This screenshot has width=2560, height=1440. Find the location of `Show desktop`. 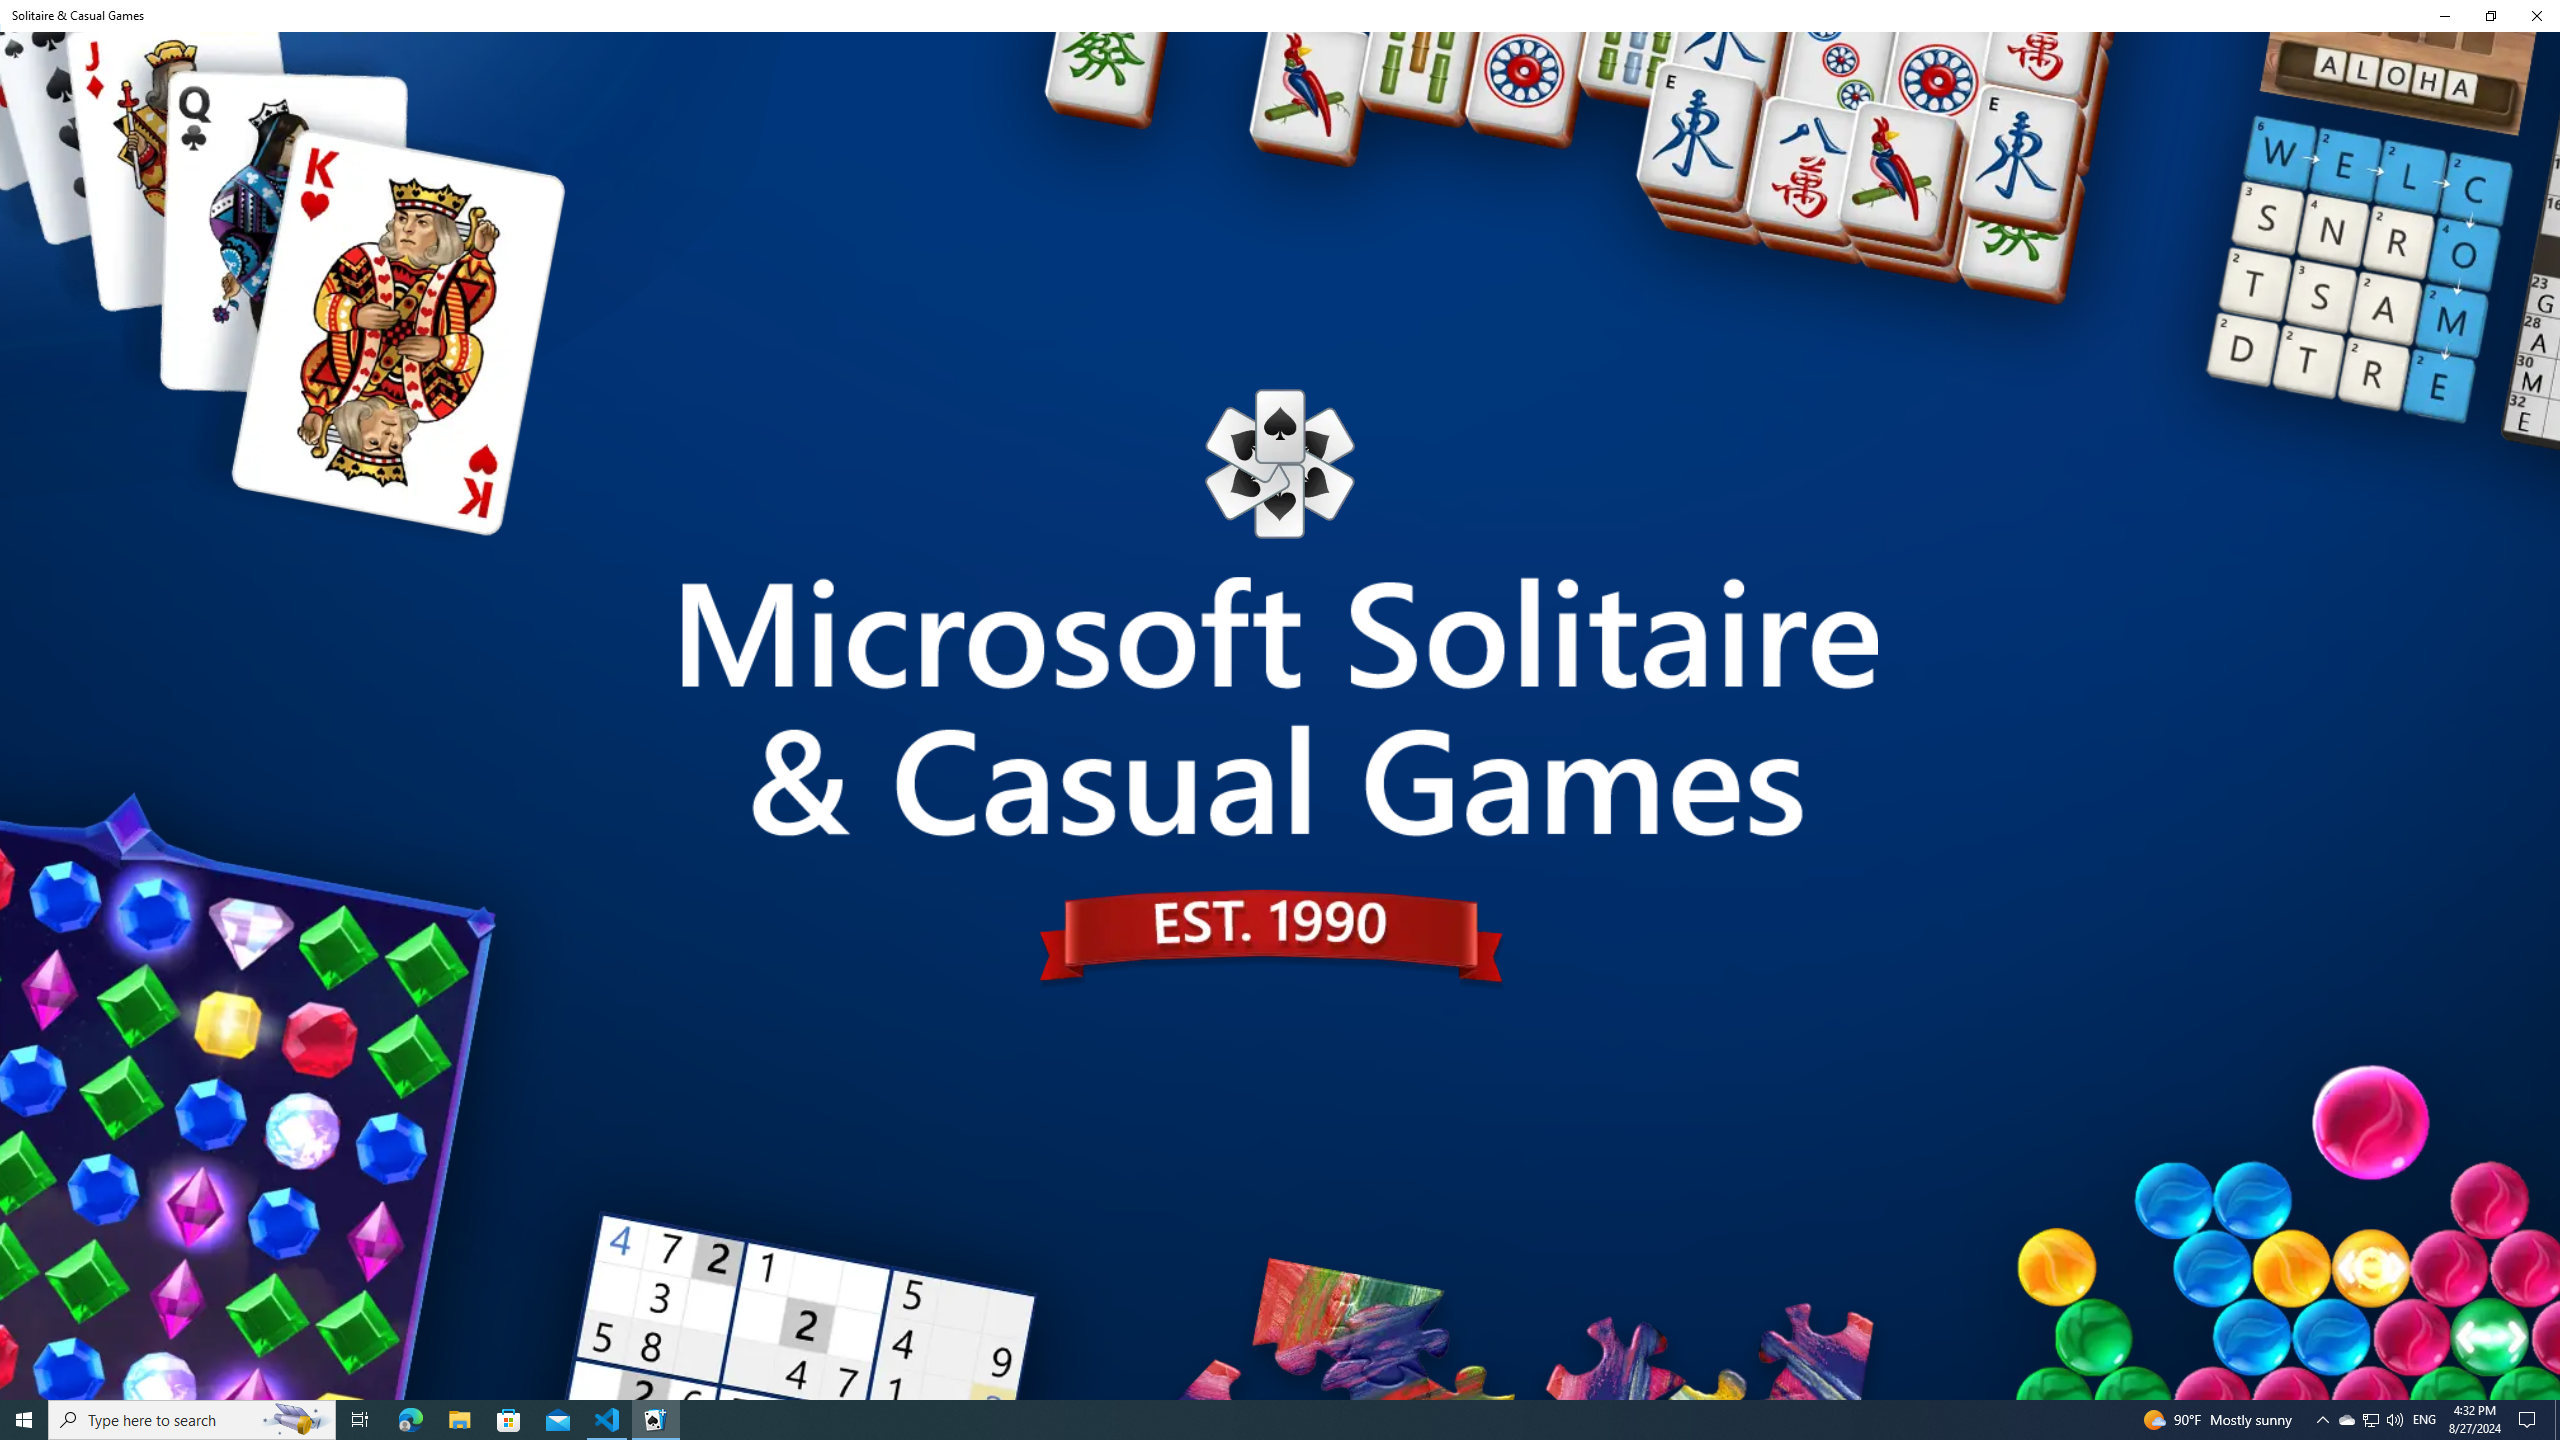

Show desktop is located at coordinates (2557, 1420).